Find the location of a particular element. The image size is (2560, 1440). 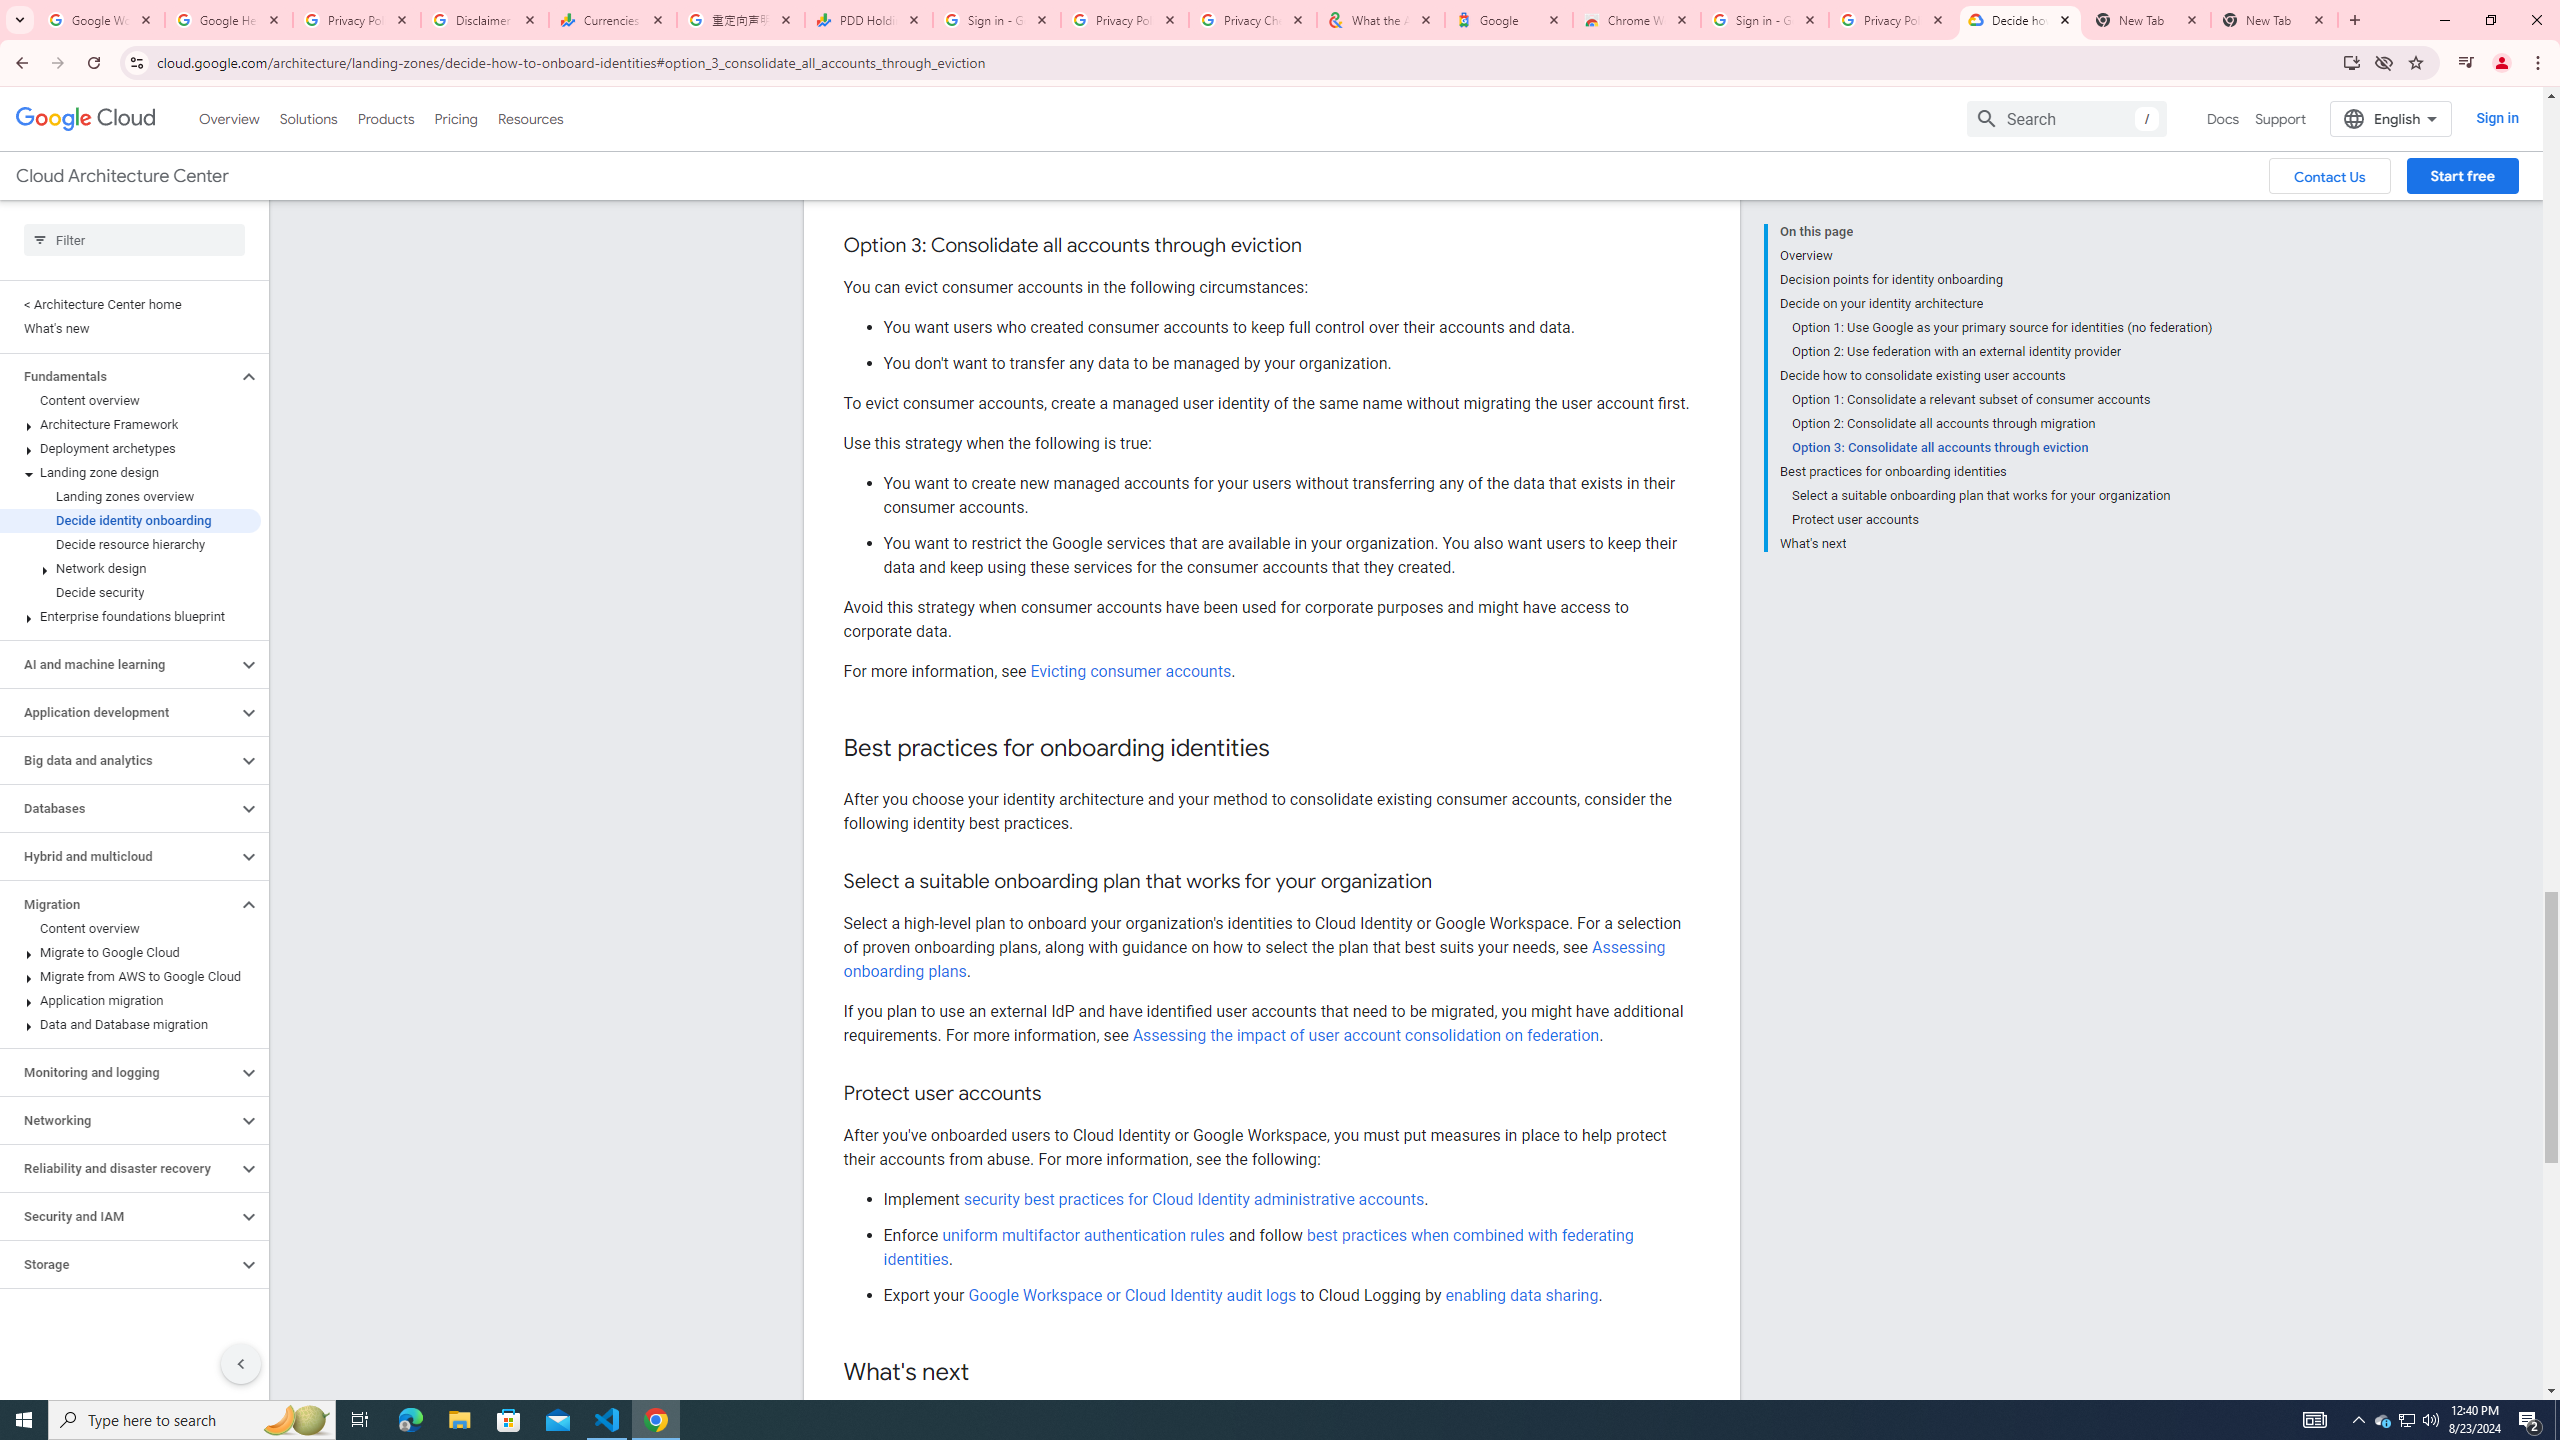

Monitoring and logging is located at coordinates (119, 1072).